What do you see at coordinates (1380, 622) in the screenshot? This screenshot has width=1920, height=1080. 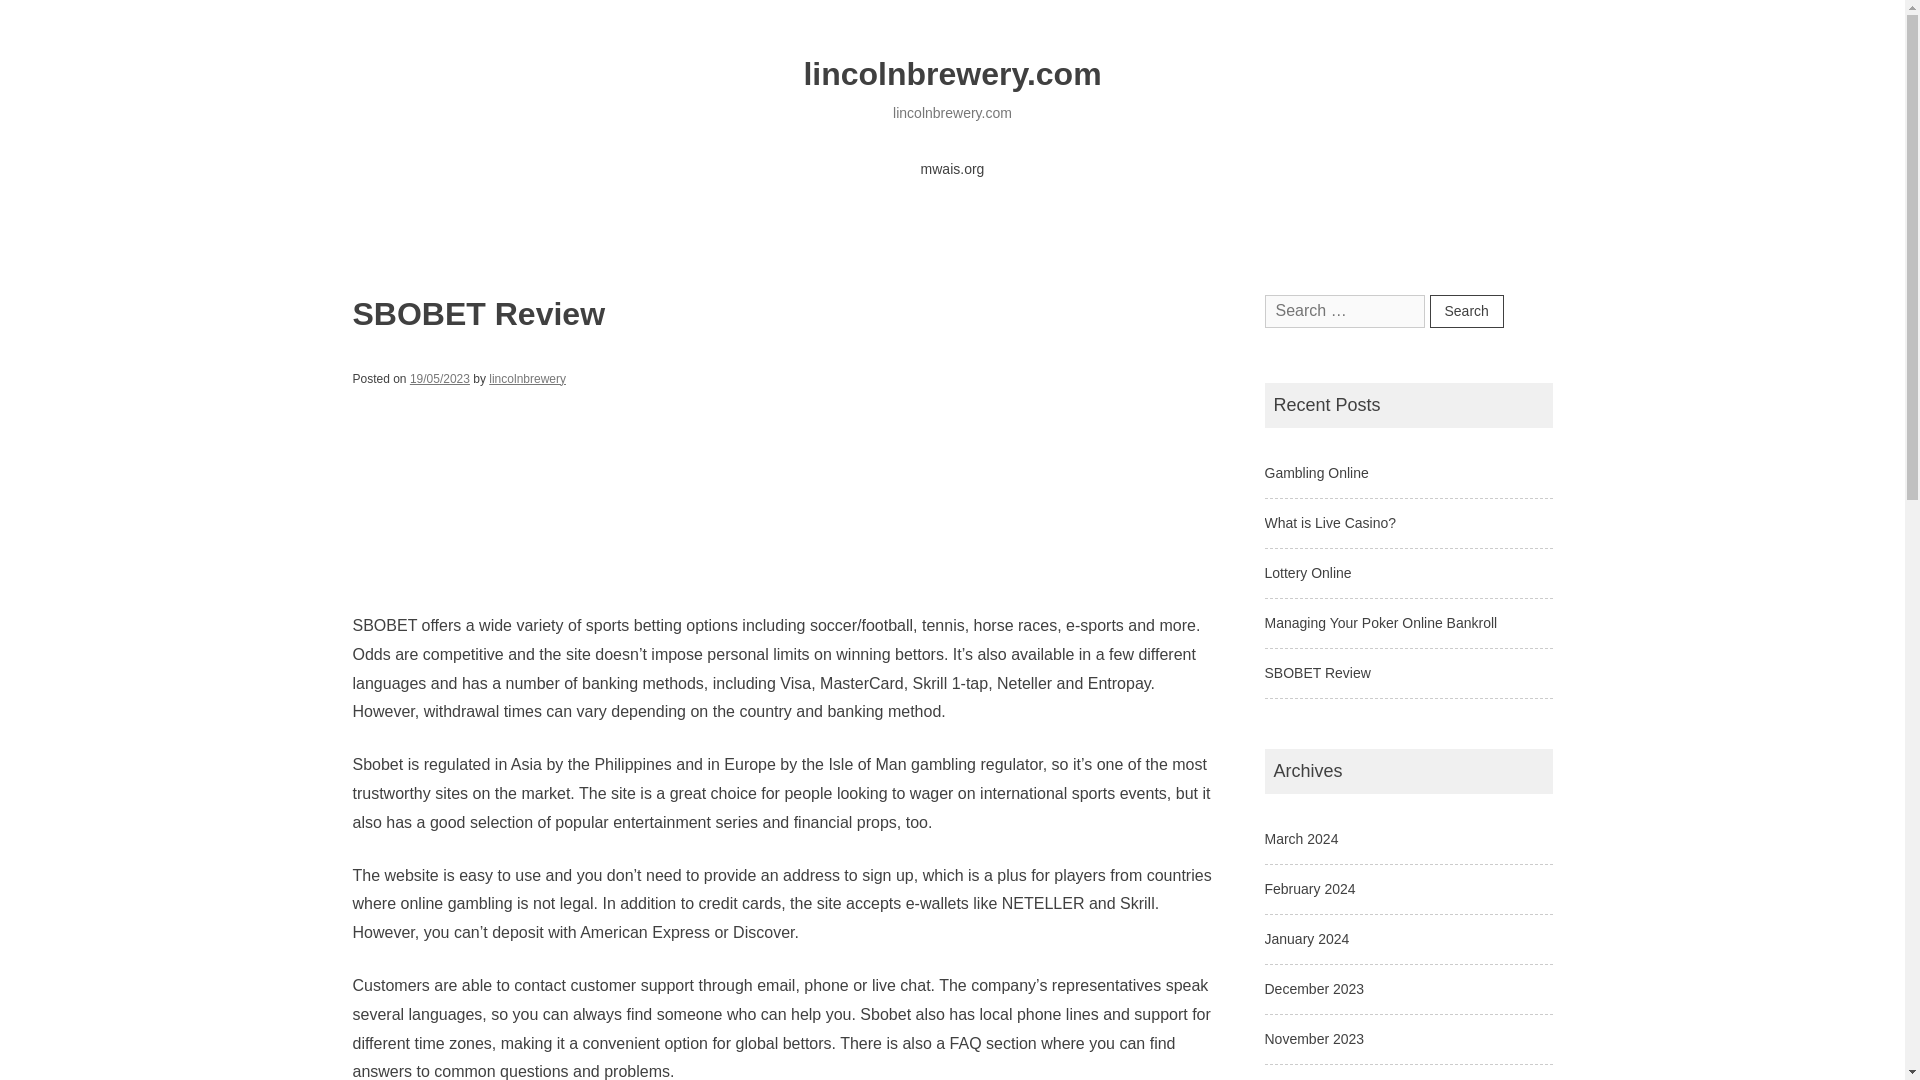 I see `Managing Your Poker Online Bankroll` at bounding box center [1380, 622].